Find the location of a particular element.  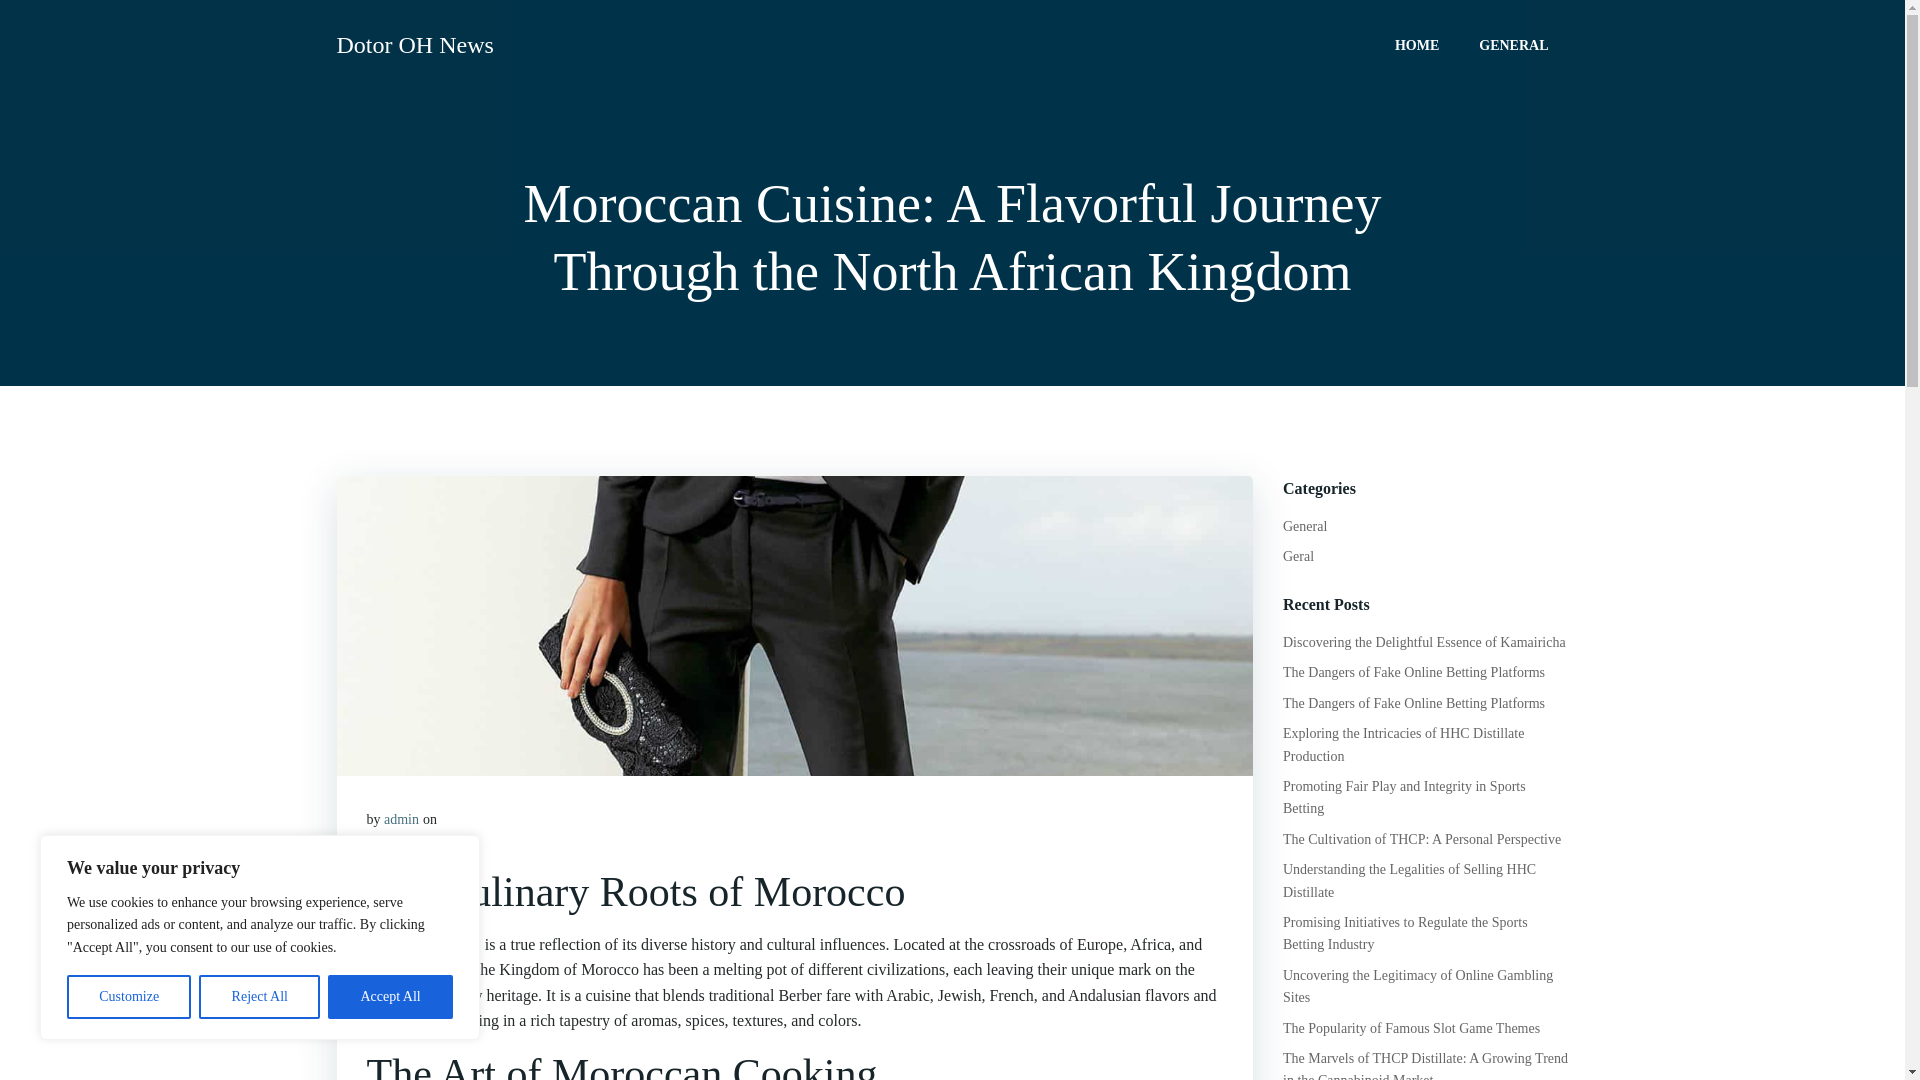

GENERAL is located at coordinates (1512, 44).